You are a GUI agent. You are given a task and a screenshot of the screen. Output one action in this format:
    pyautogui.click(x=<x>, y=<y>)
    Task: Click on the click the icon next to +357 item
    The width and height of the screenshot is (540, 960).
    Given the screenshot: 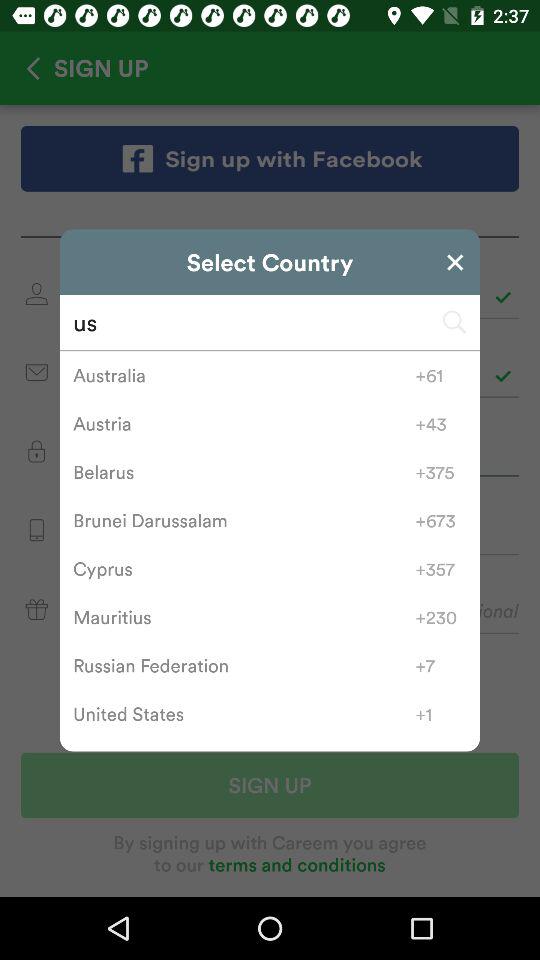 What is the action you would take?
    pyautogui.click(x=244, y=569)
    